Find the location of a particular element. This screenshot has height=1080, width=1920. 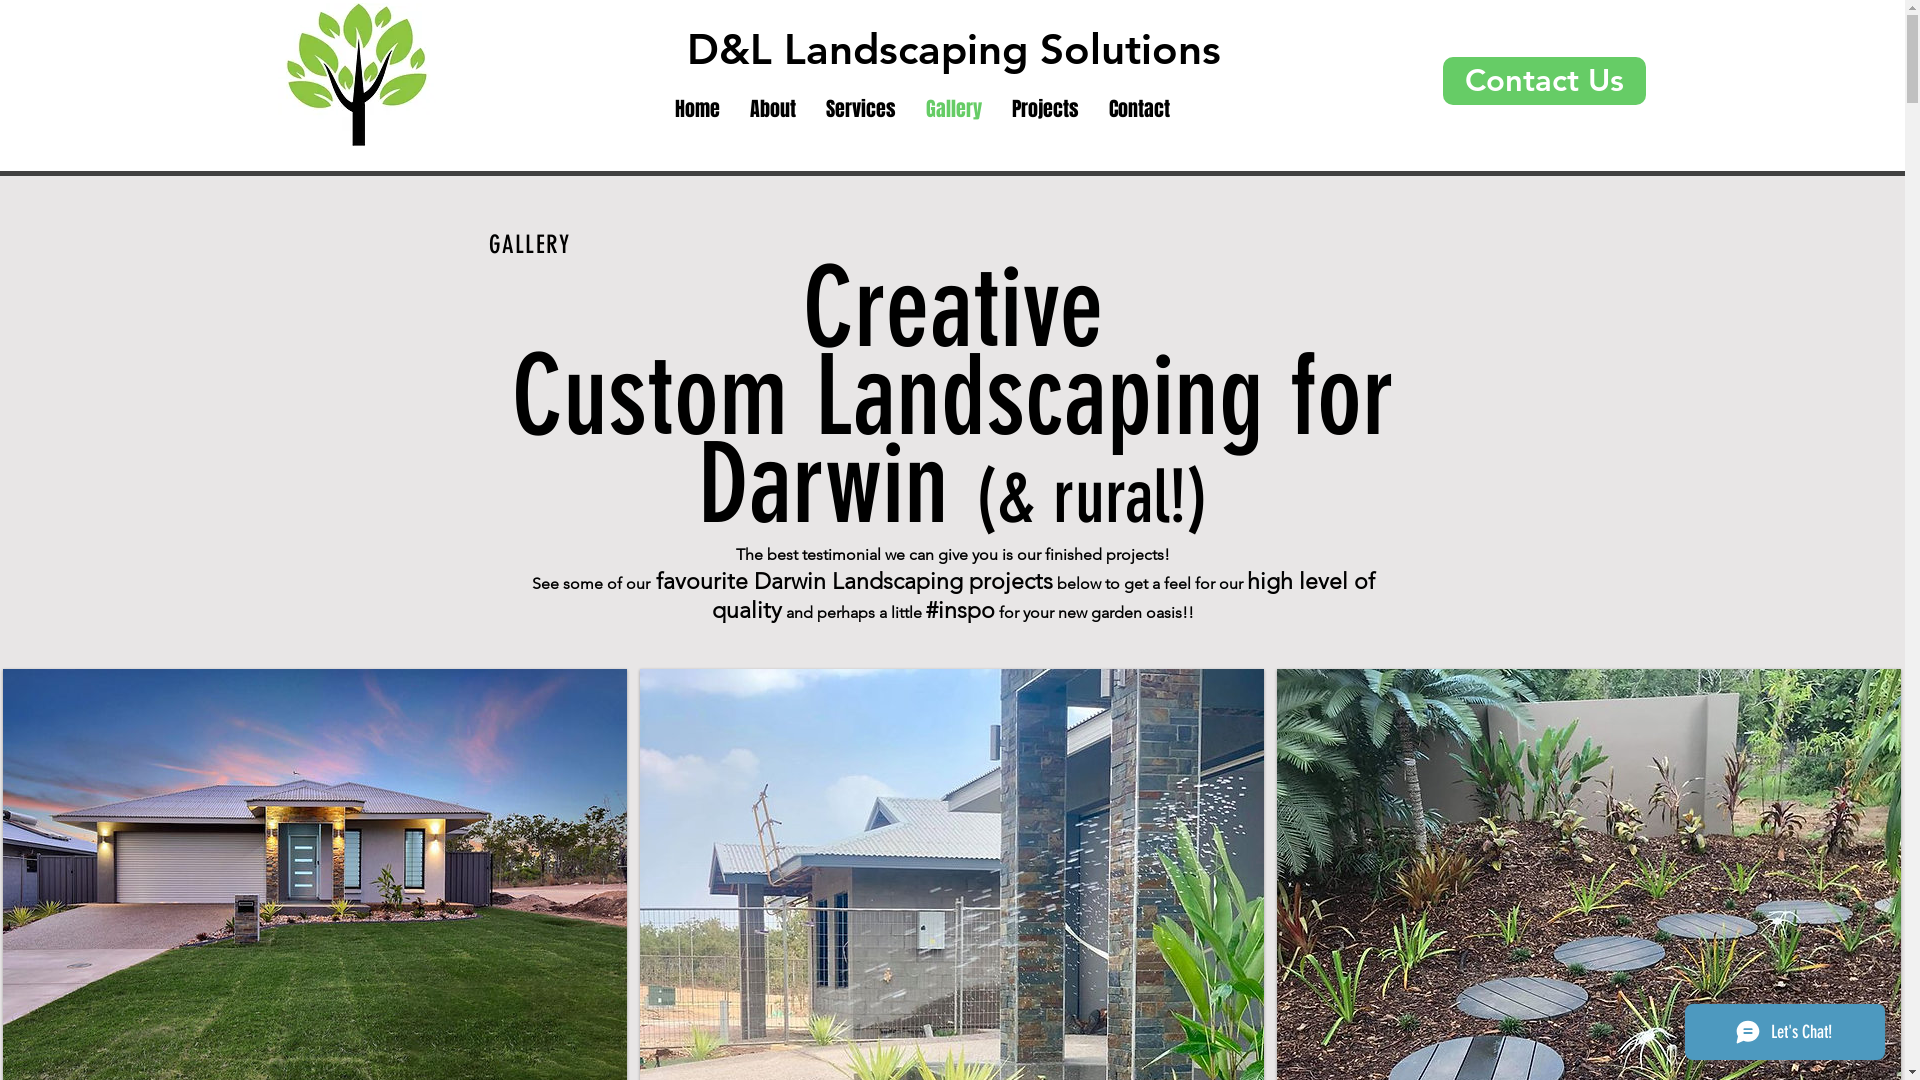

Contact is located at coordinates (1140, 109).